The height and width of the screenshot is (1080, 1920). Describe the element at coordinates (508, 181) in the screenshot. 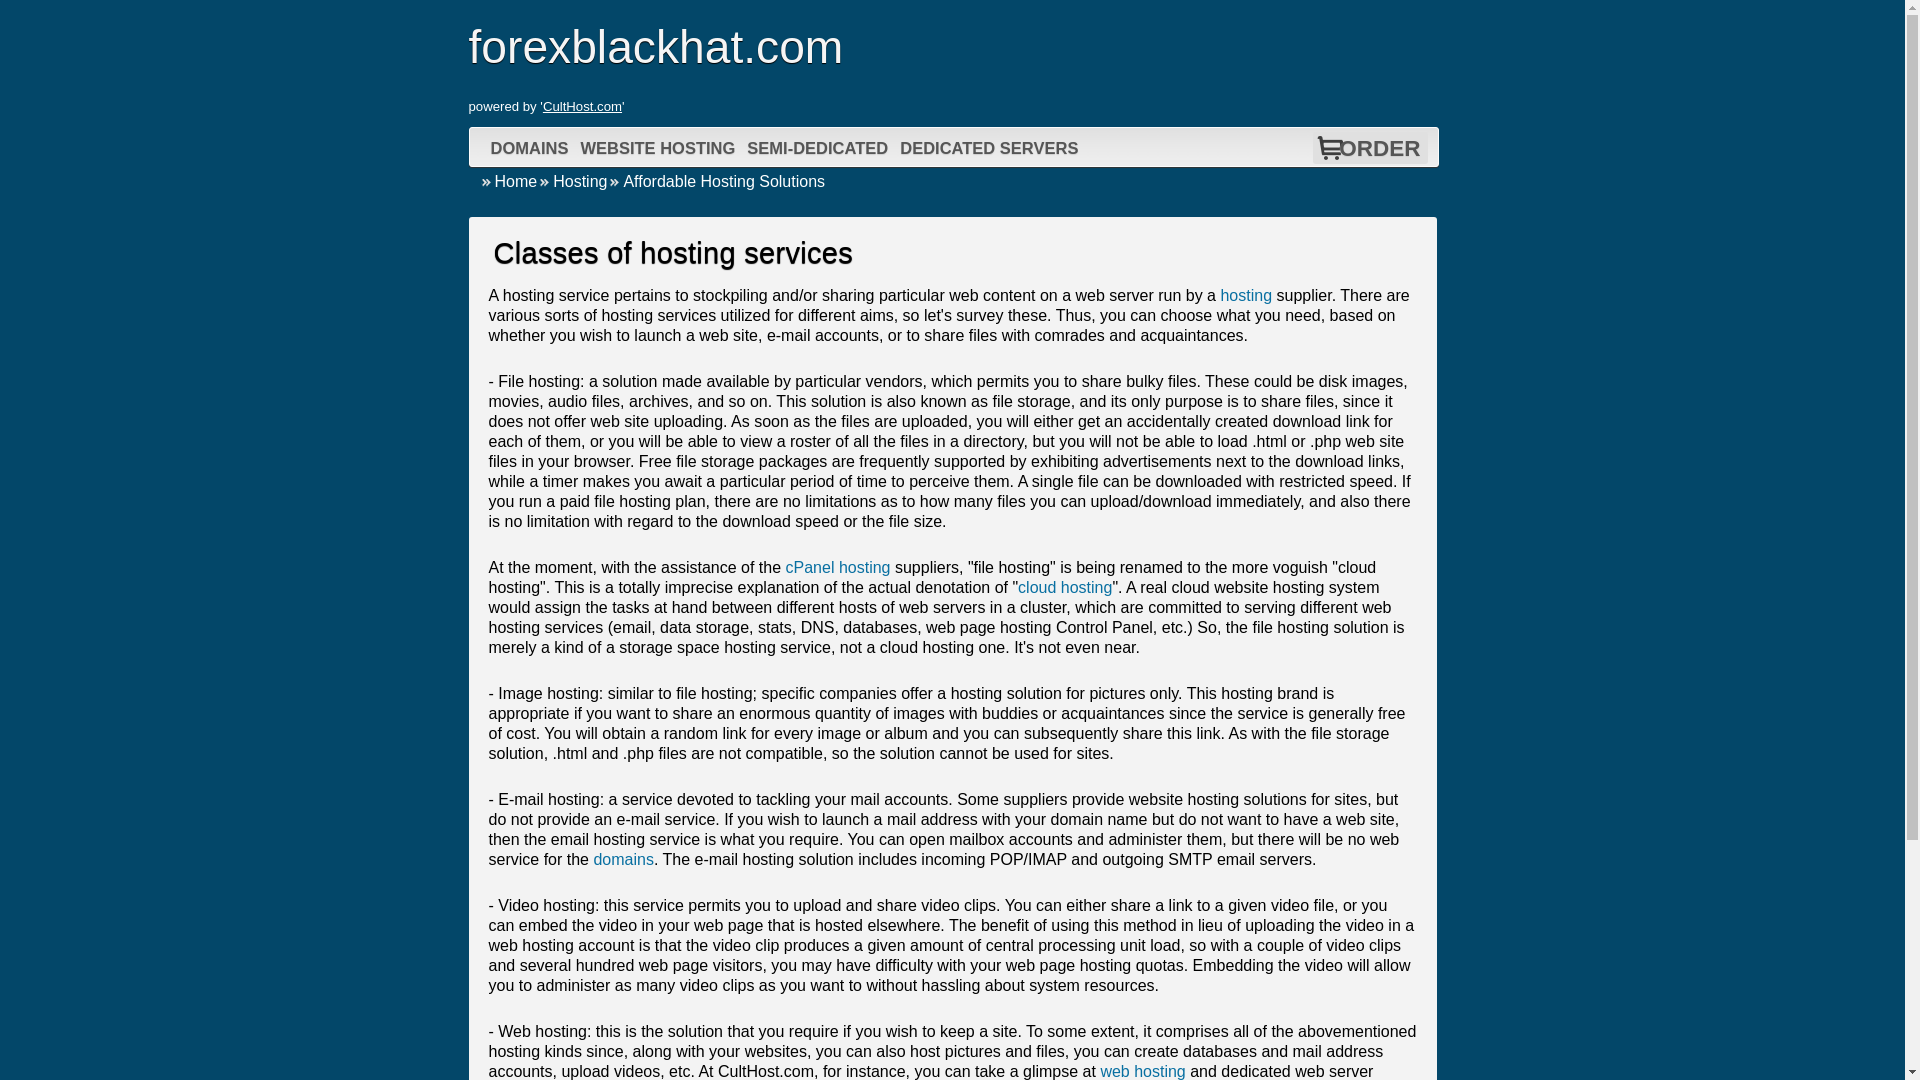

I see `Home` at that location.